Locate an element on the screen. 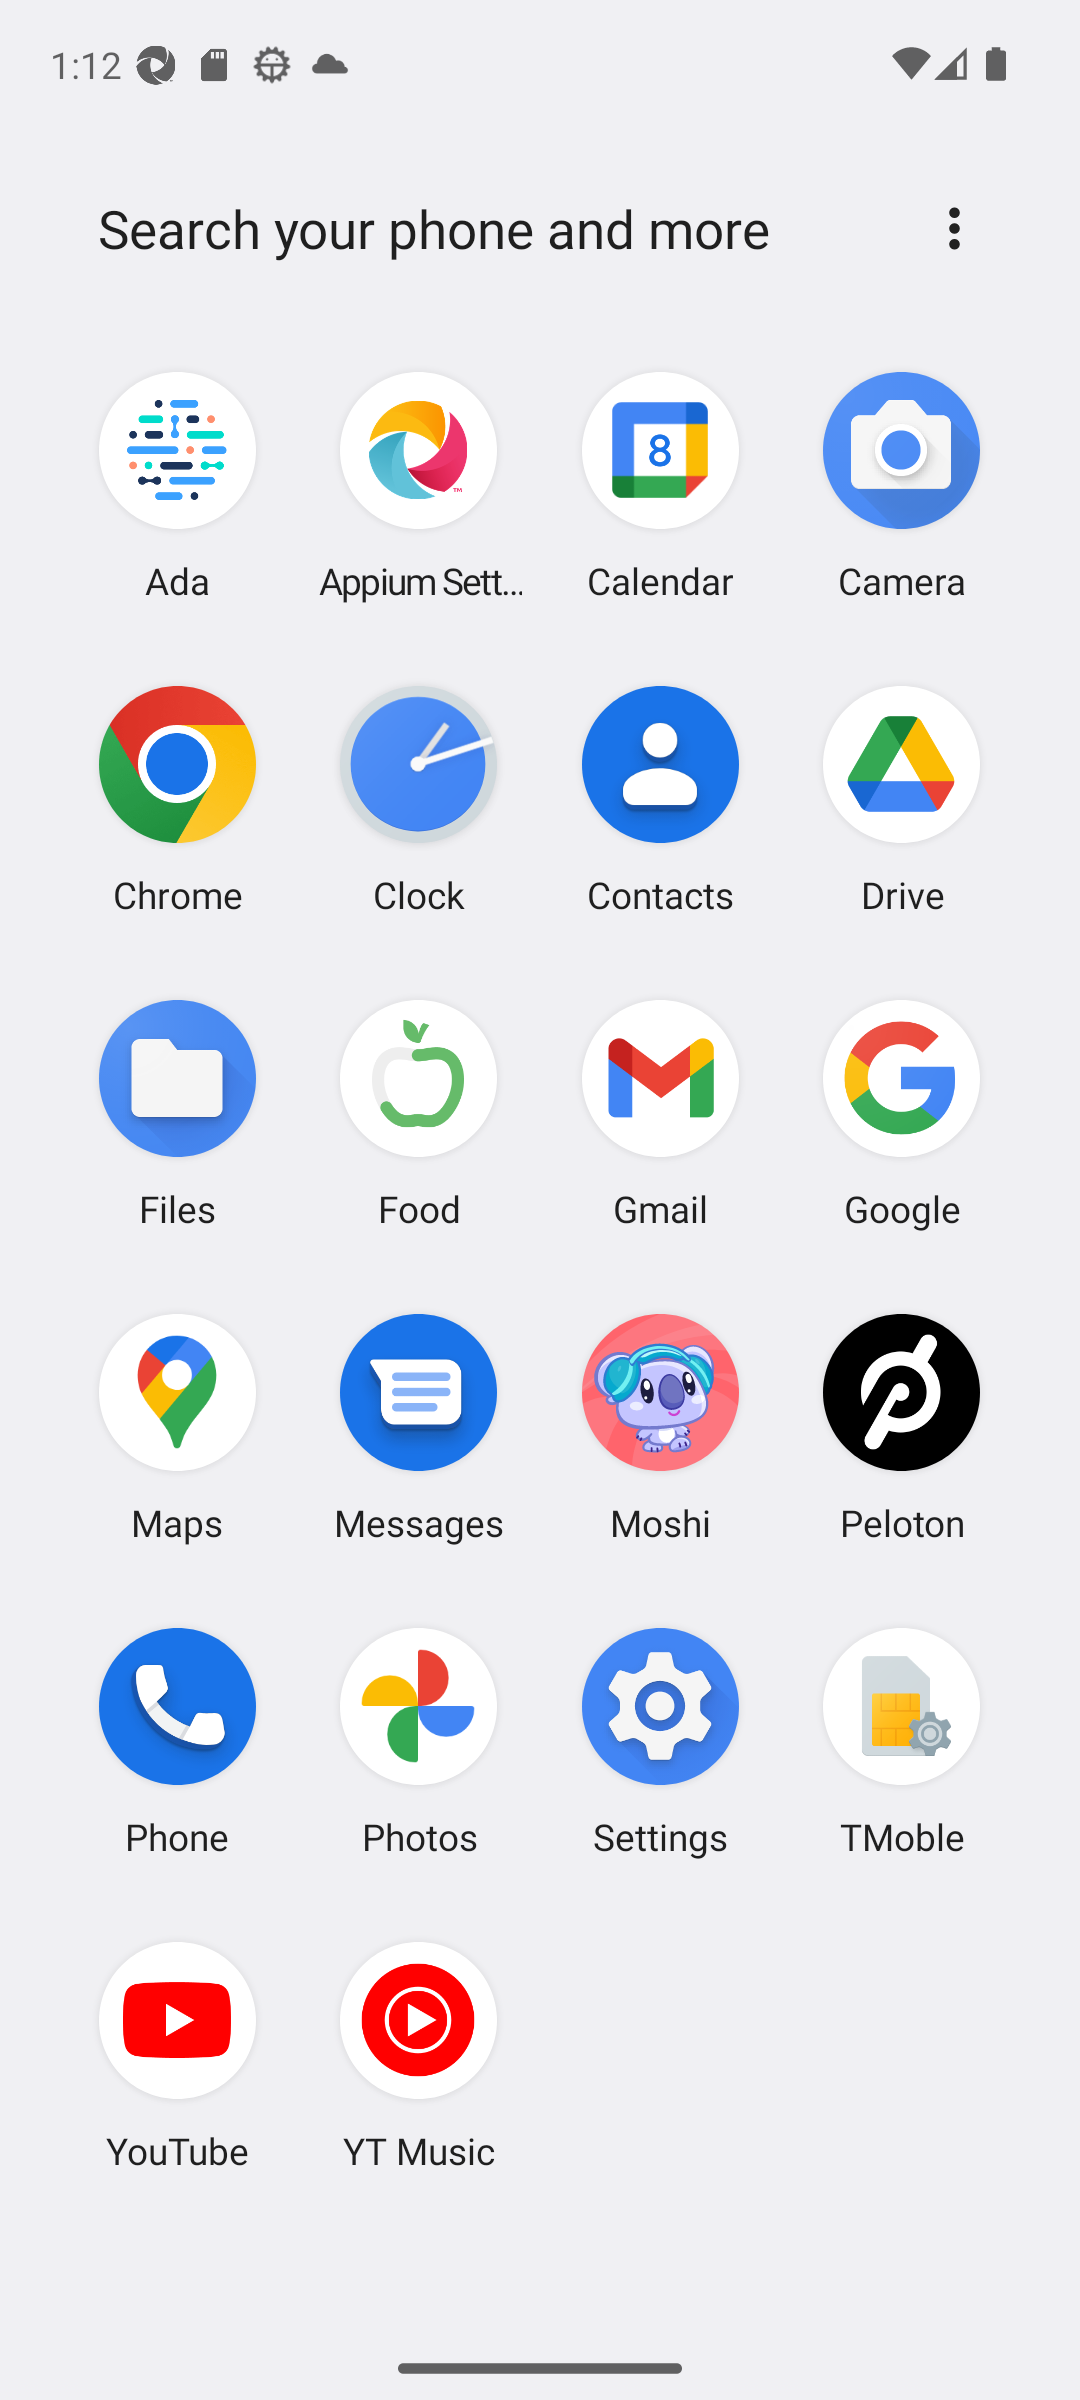  TMoble is located at coordinates (901, 1741).